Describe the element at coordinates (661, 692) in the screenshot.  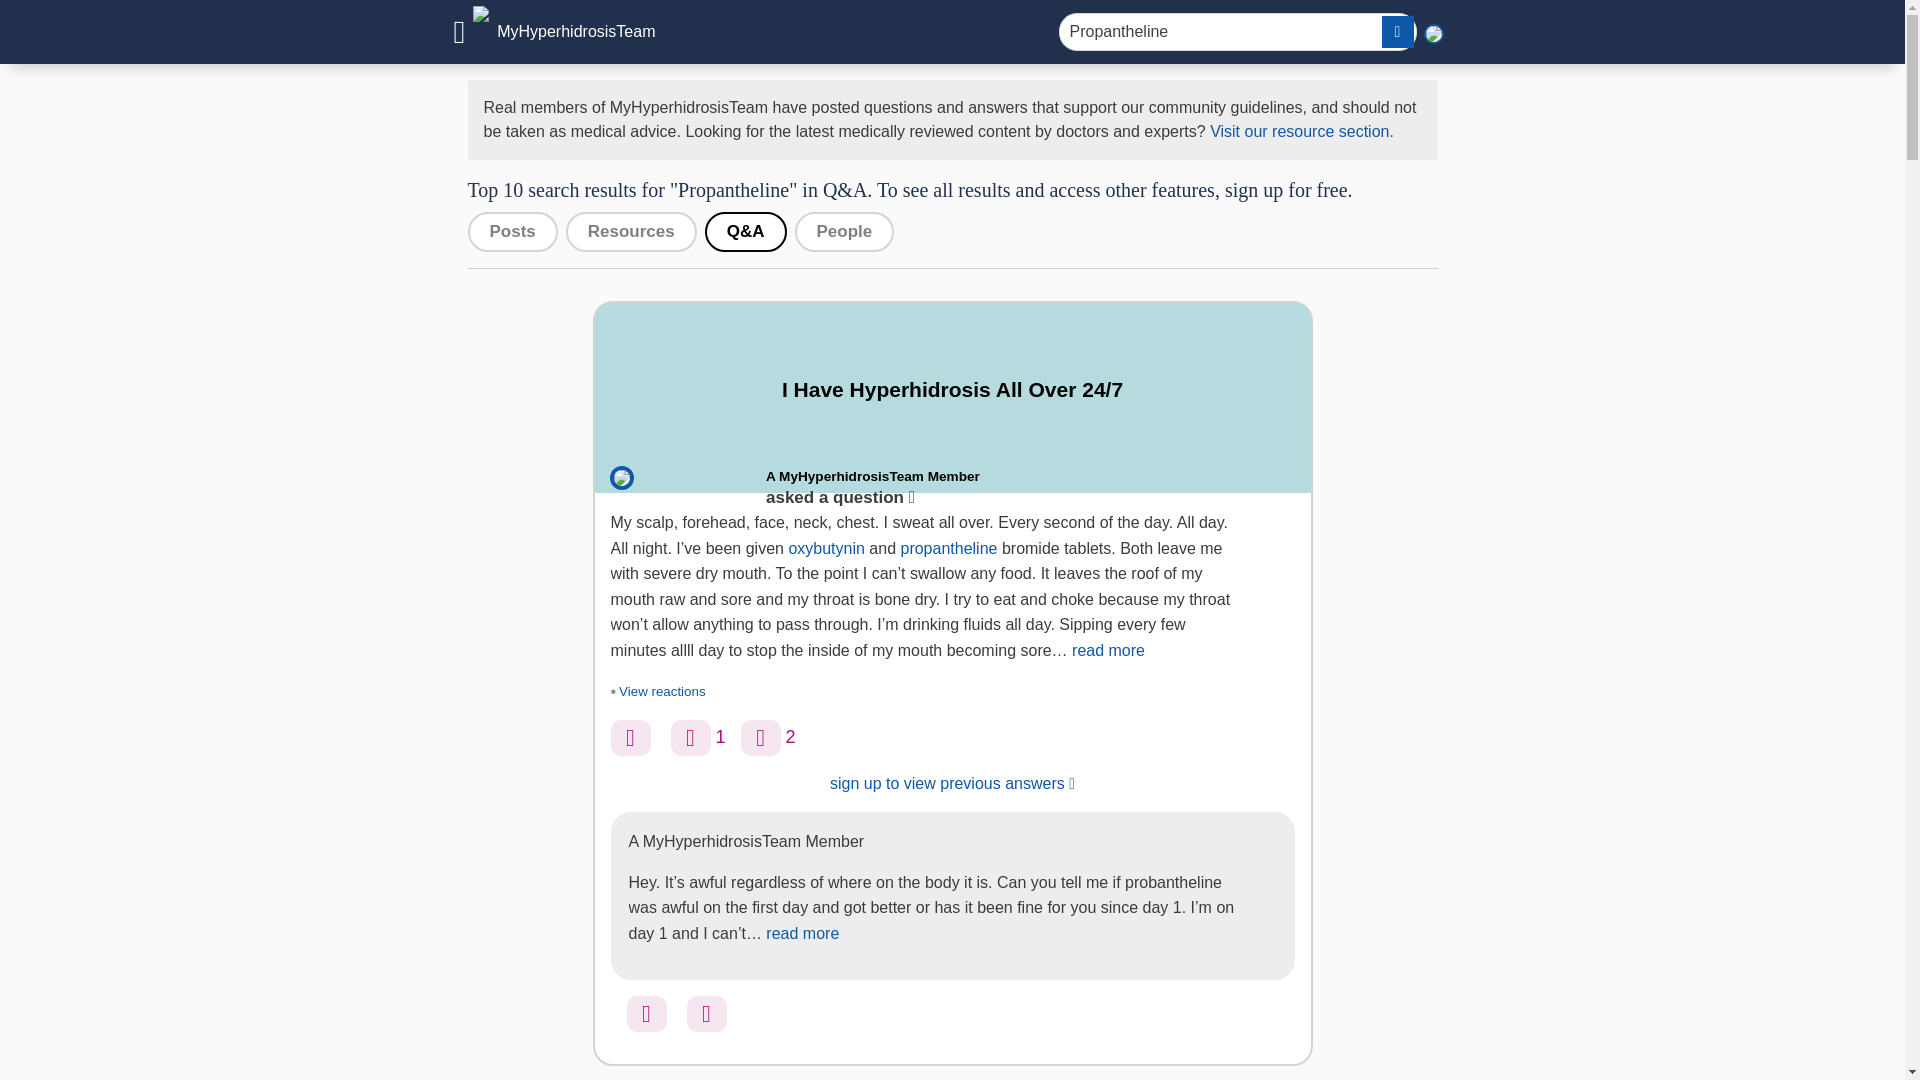
I see `View reactions` at that location.